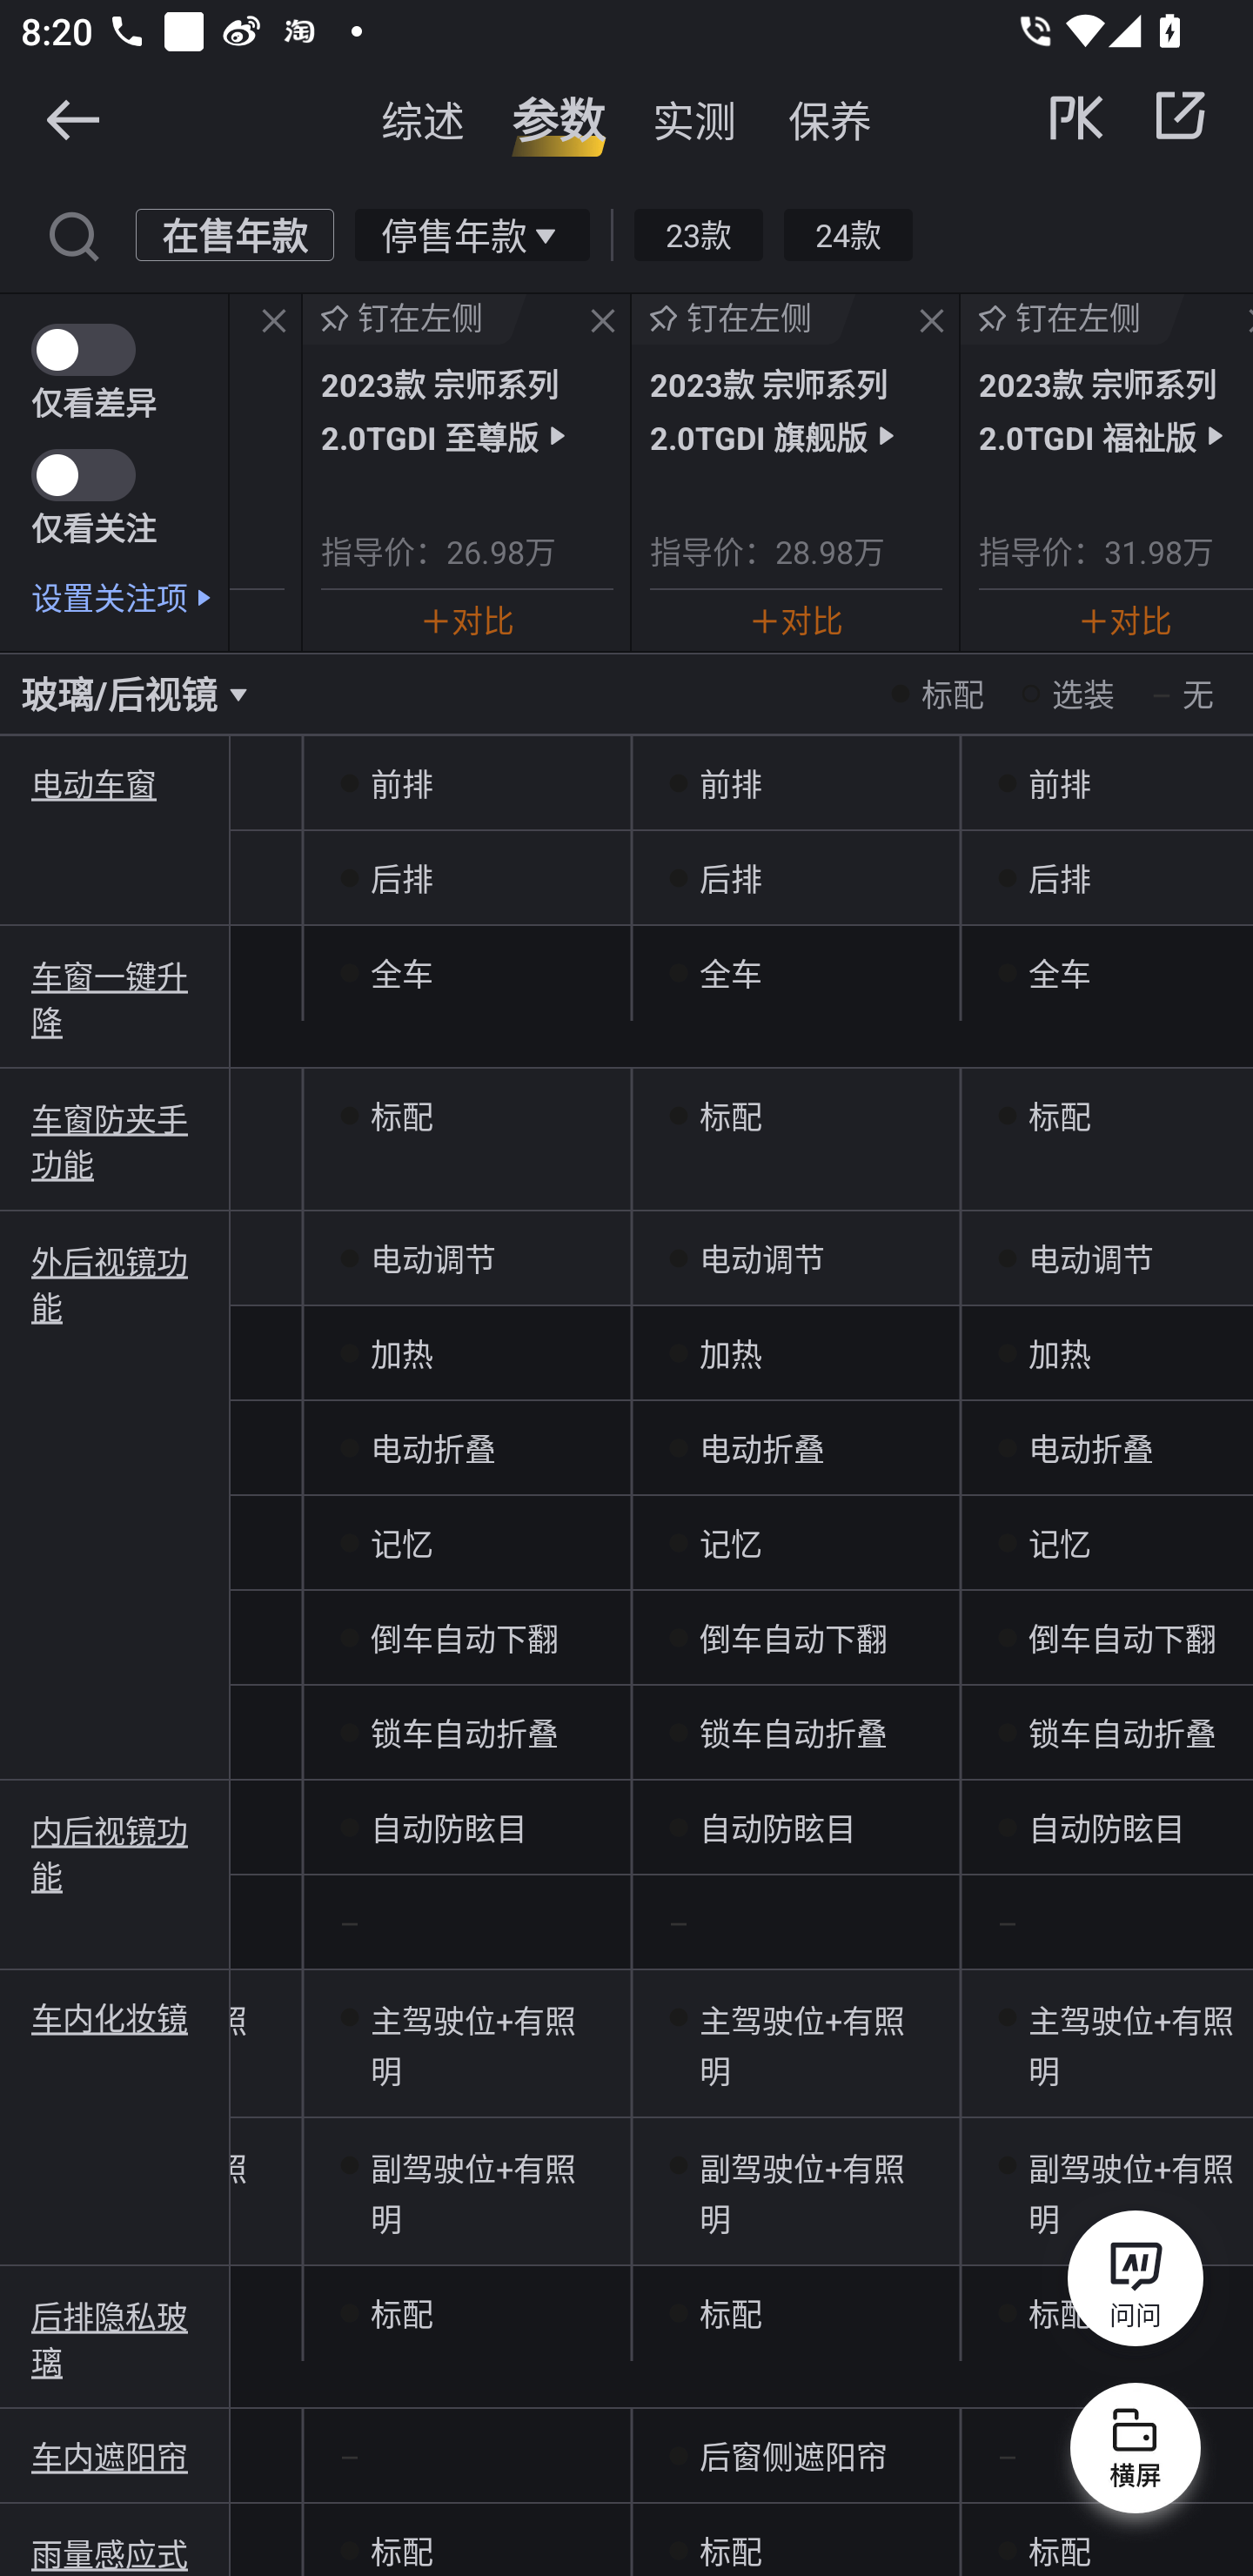 The image size is (1253, 2576). What do you see at coordinates (1107, 1353) in the screenshot?
I see `加热` at bounding box center [1107, 1353].